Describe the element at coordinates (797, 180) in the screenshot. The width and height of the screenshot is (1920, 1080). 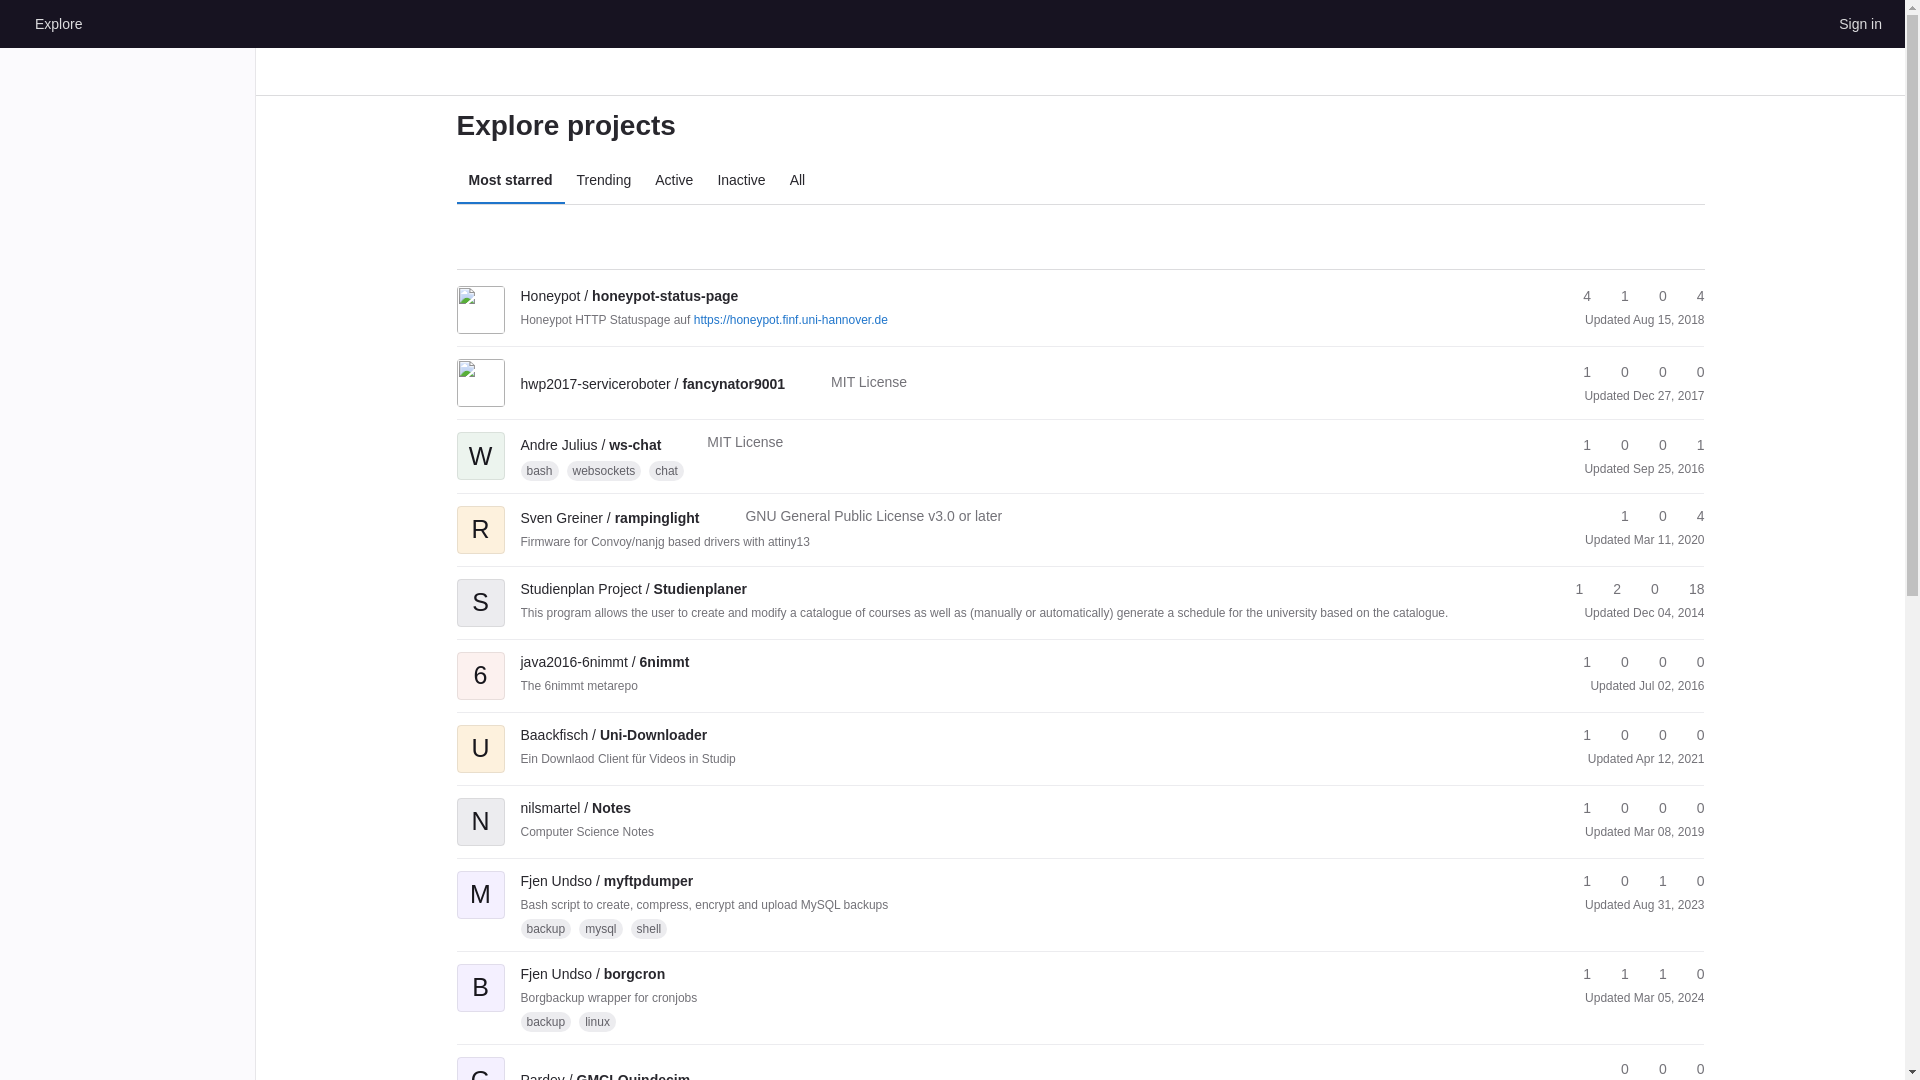
I see `All` at that location.